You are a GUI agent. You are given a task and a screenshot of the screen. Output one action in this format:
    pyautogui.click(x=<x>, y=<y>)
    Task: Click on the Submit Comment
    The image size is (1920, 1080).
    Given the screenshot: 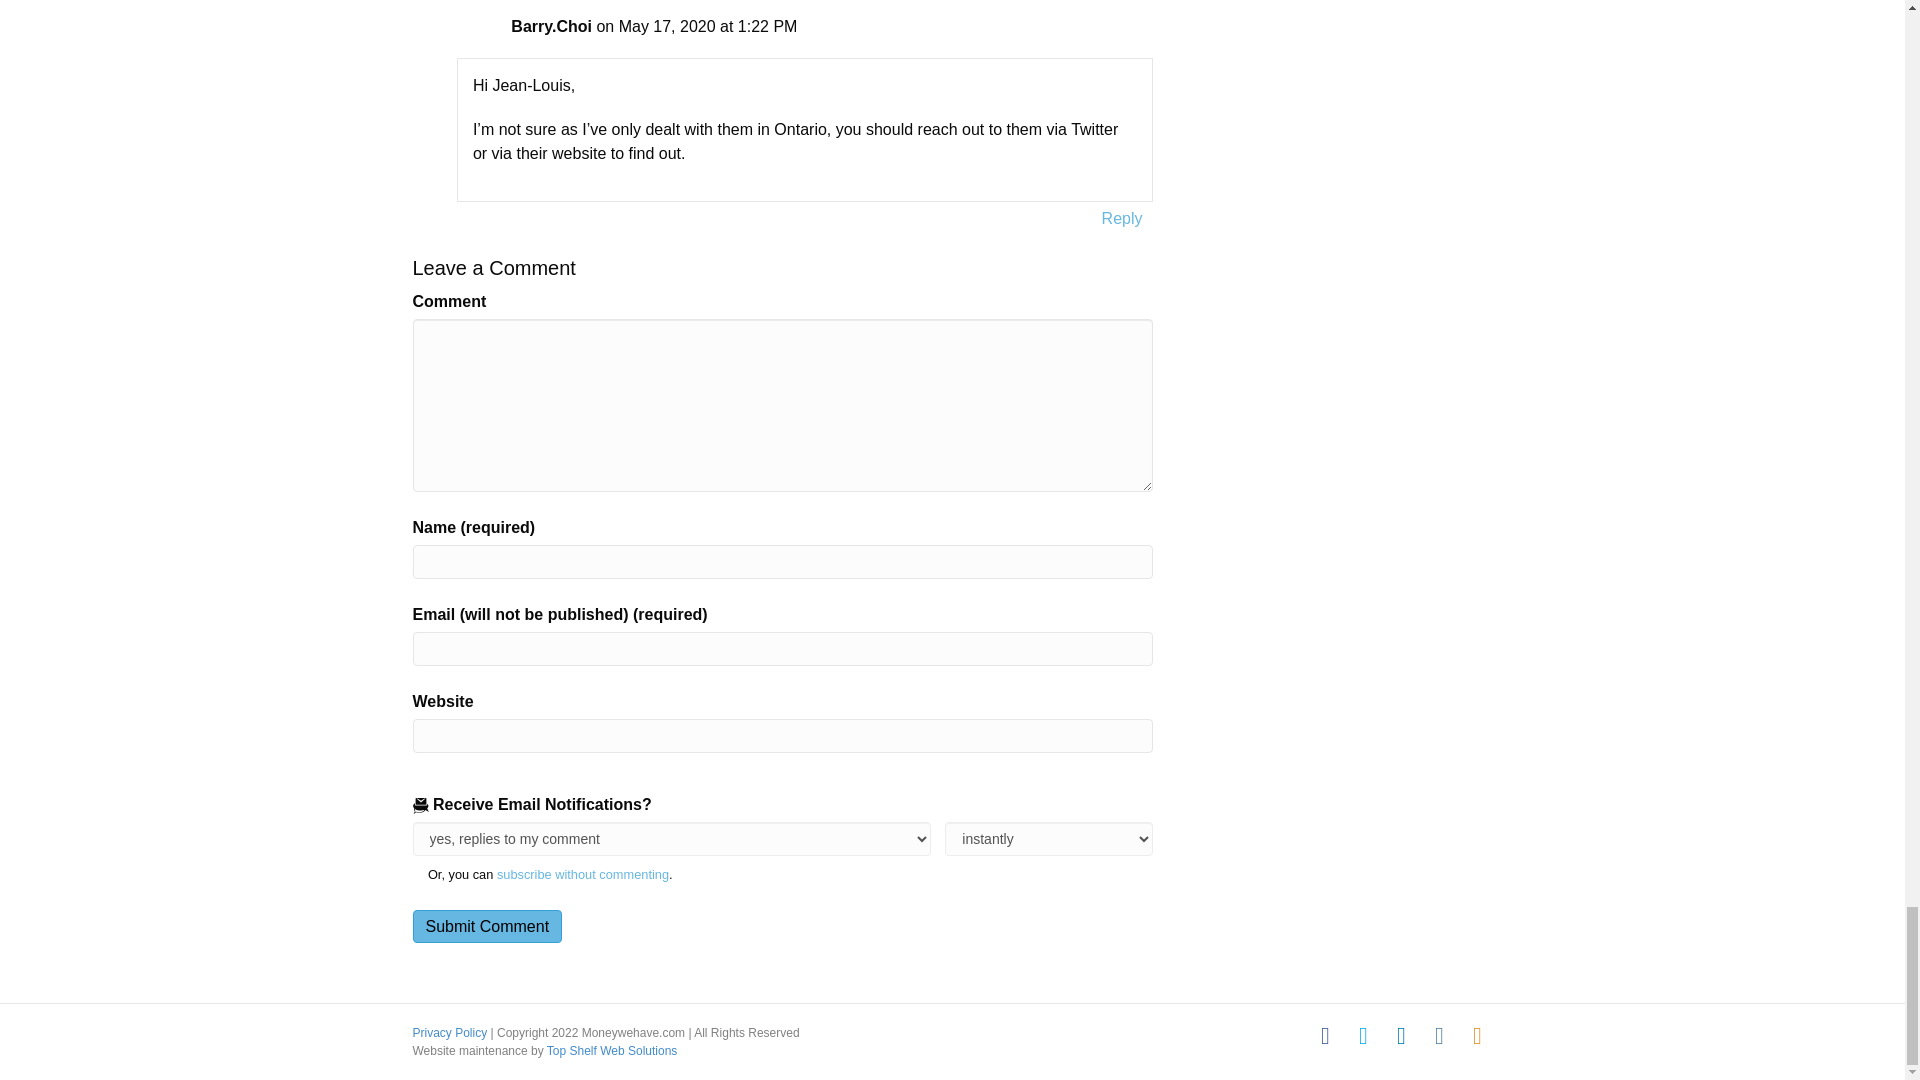 What is the action you would take?
    pyautogui.click(x=487, y=926)
    